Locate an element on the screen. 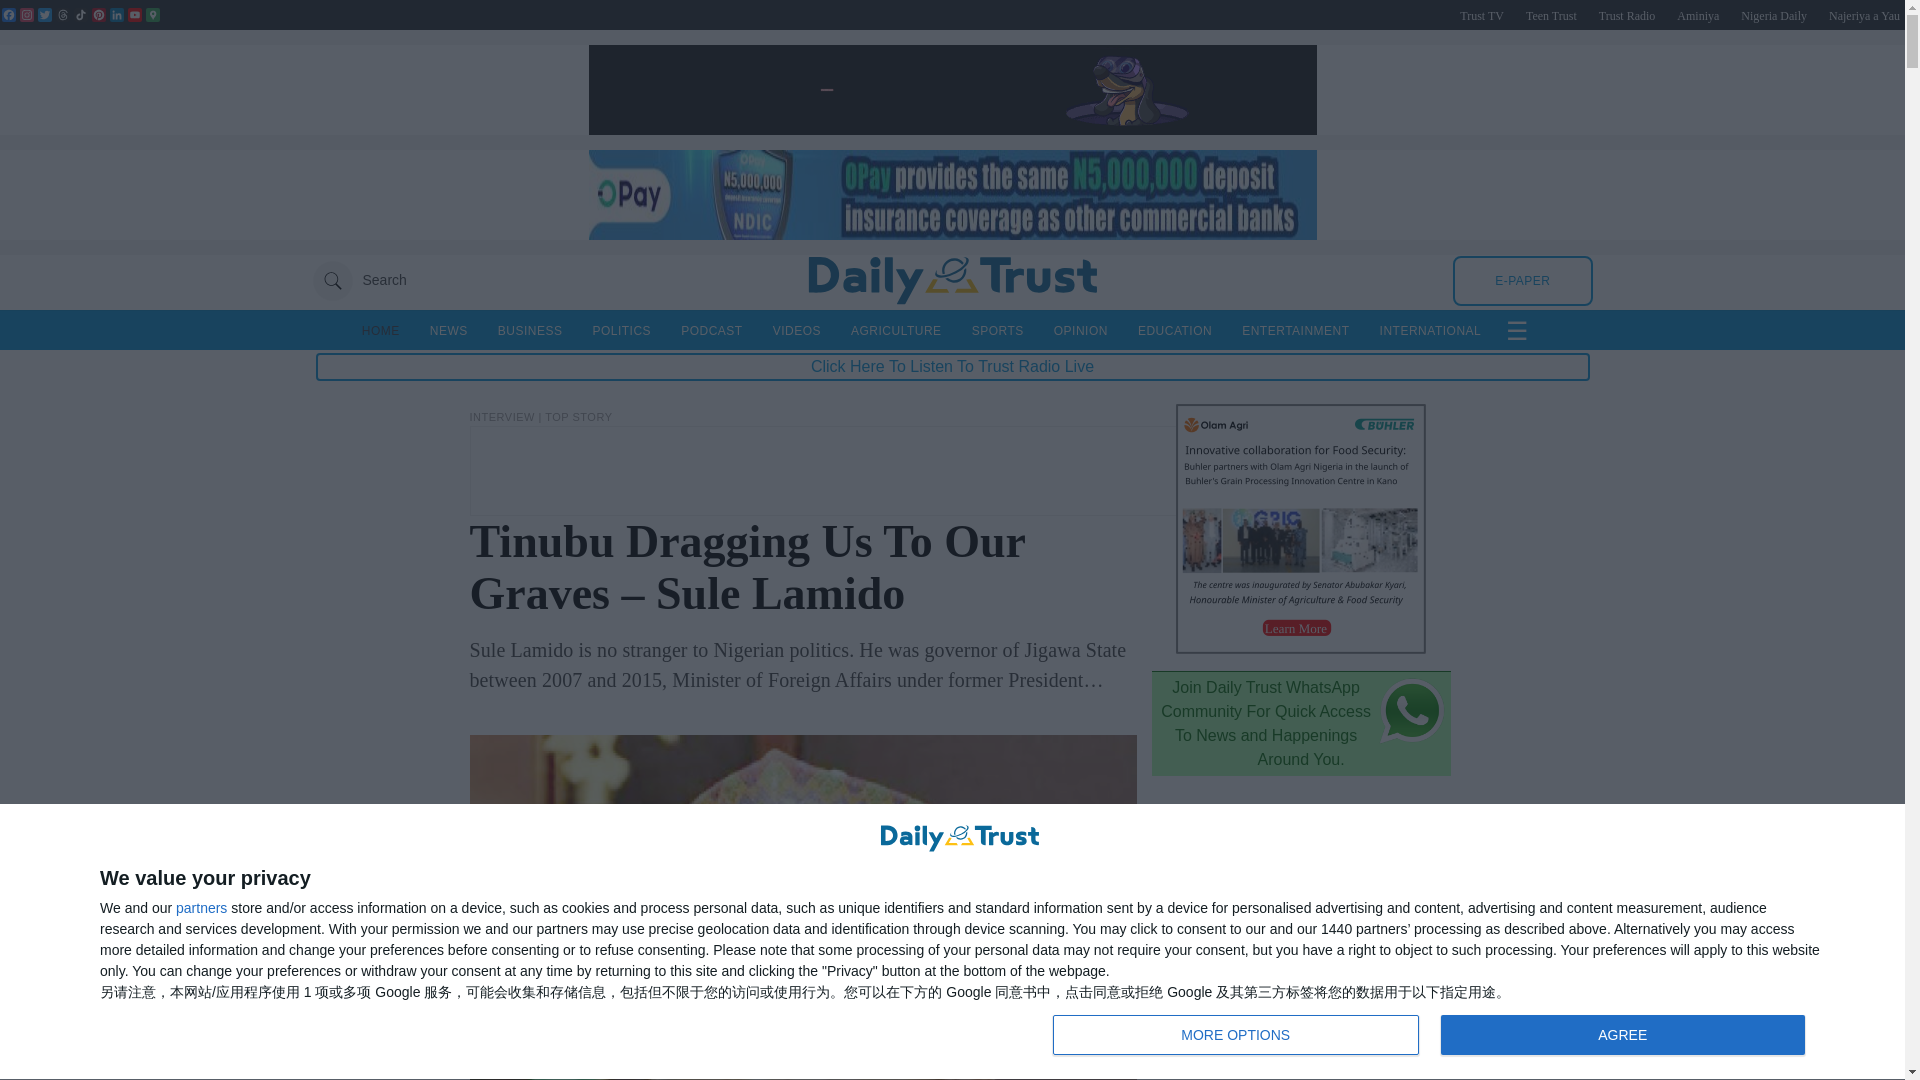  Top Story is located at coordinates (951, 234).